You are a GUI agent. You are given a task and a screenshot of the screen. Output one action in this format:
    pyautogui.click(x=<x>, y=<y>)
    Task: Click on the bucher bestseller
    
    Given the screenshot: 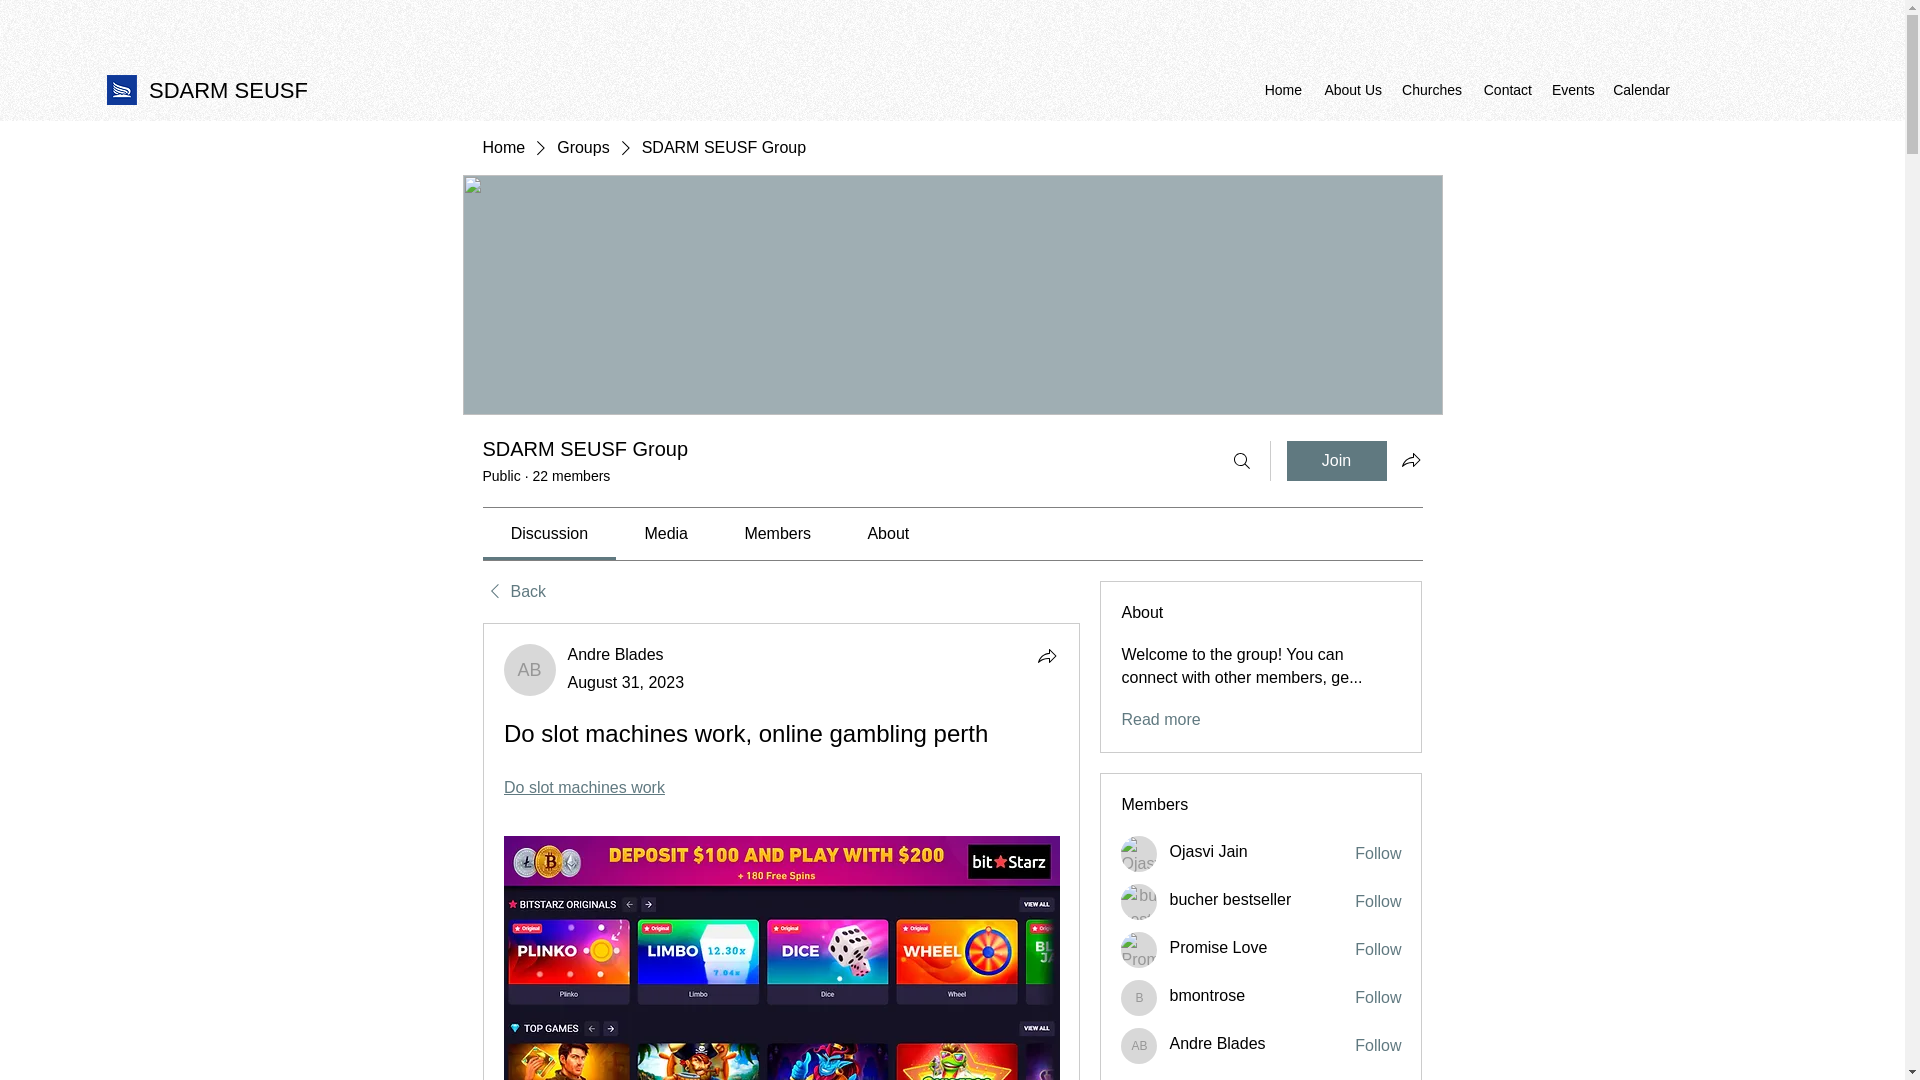 What is the action you would take?
    pyautogui.click(x=1139, y=902)
    